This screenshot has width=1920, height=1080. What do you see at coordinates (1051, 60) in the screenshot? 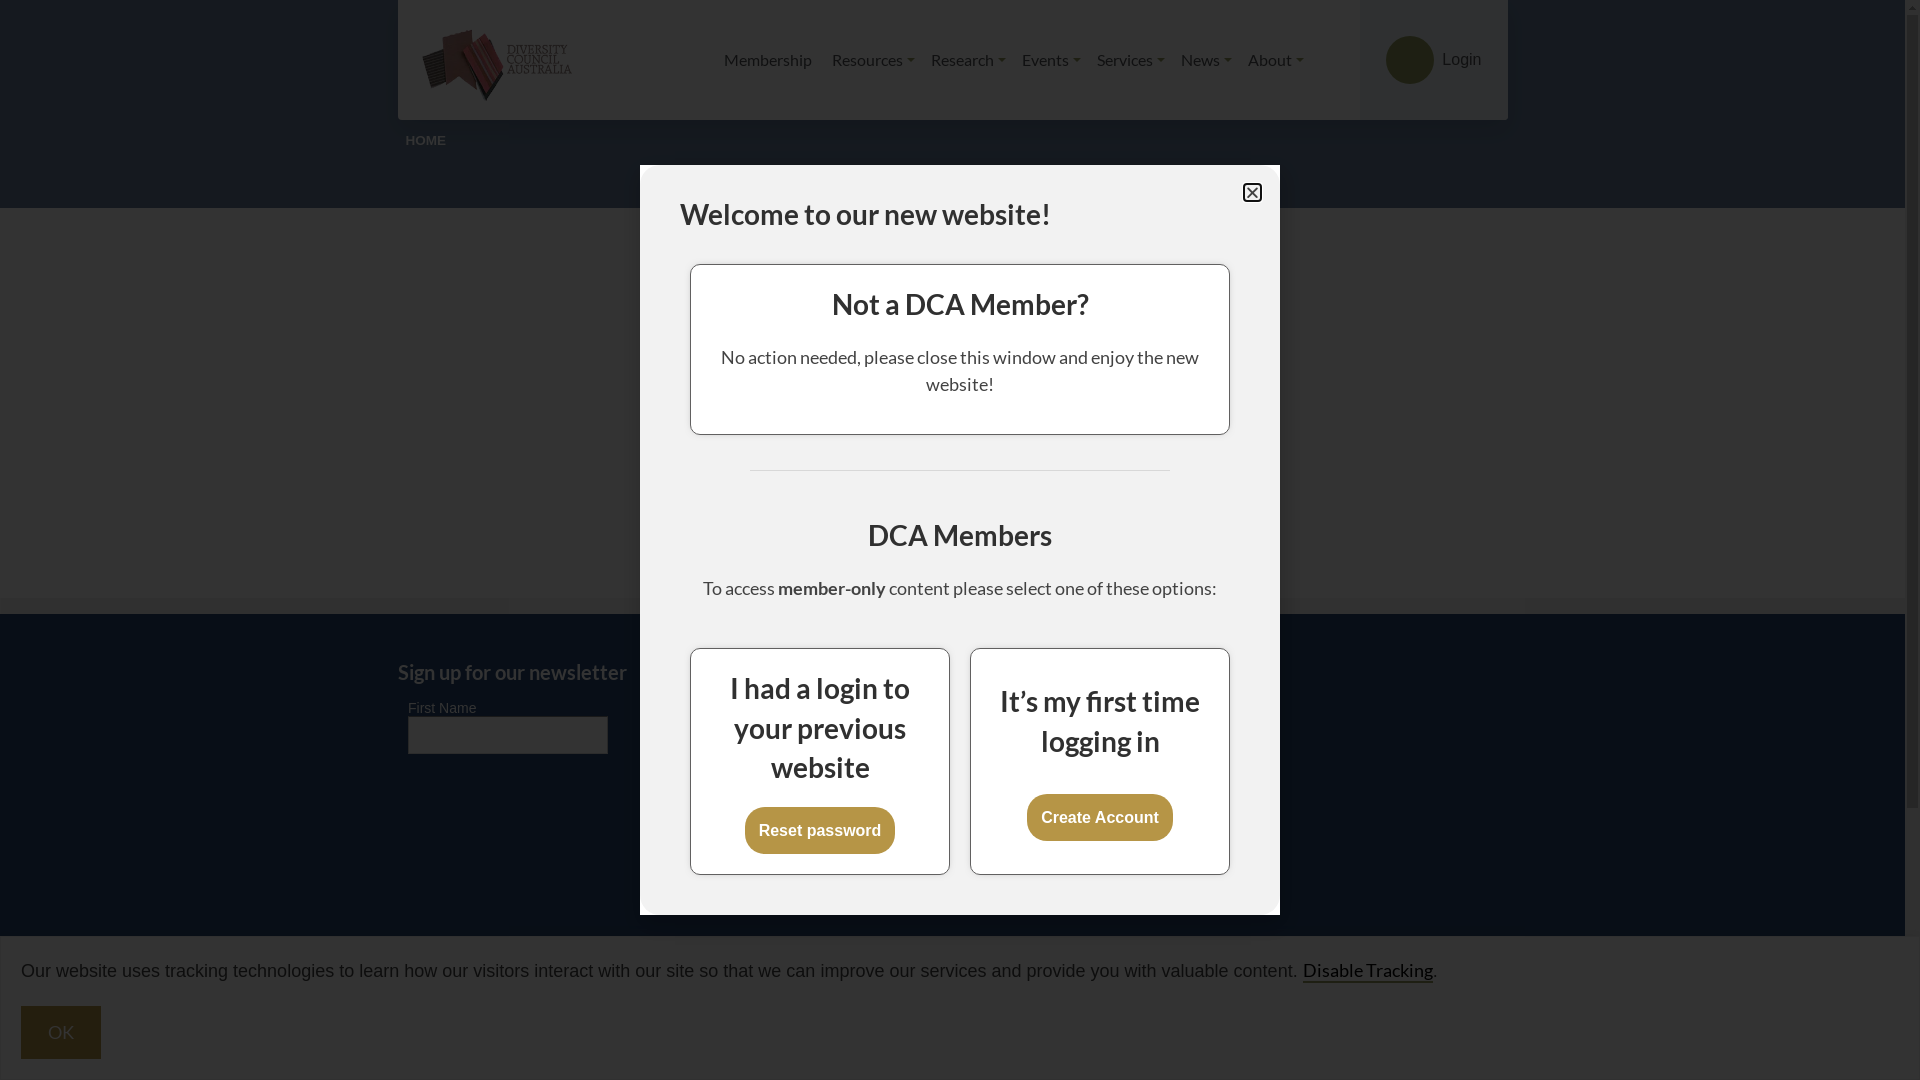
I see `Events` at bounding box center [1051, 60].